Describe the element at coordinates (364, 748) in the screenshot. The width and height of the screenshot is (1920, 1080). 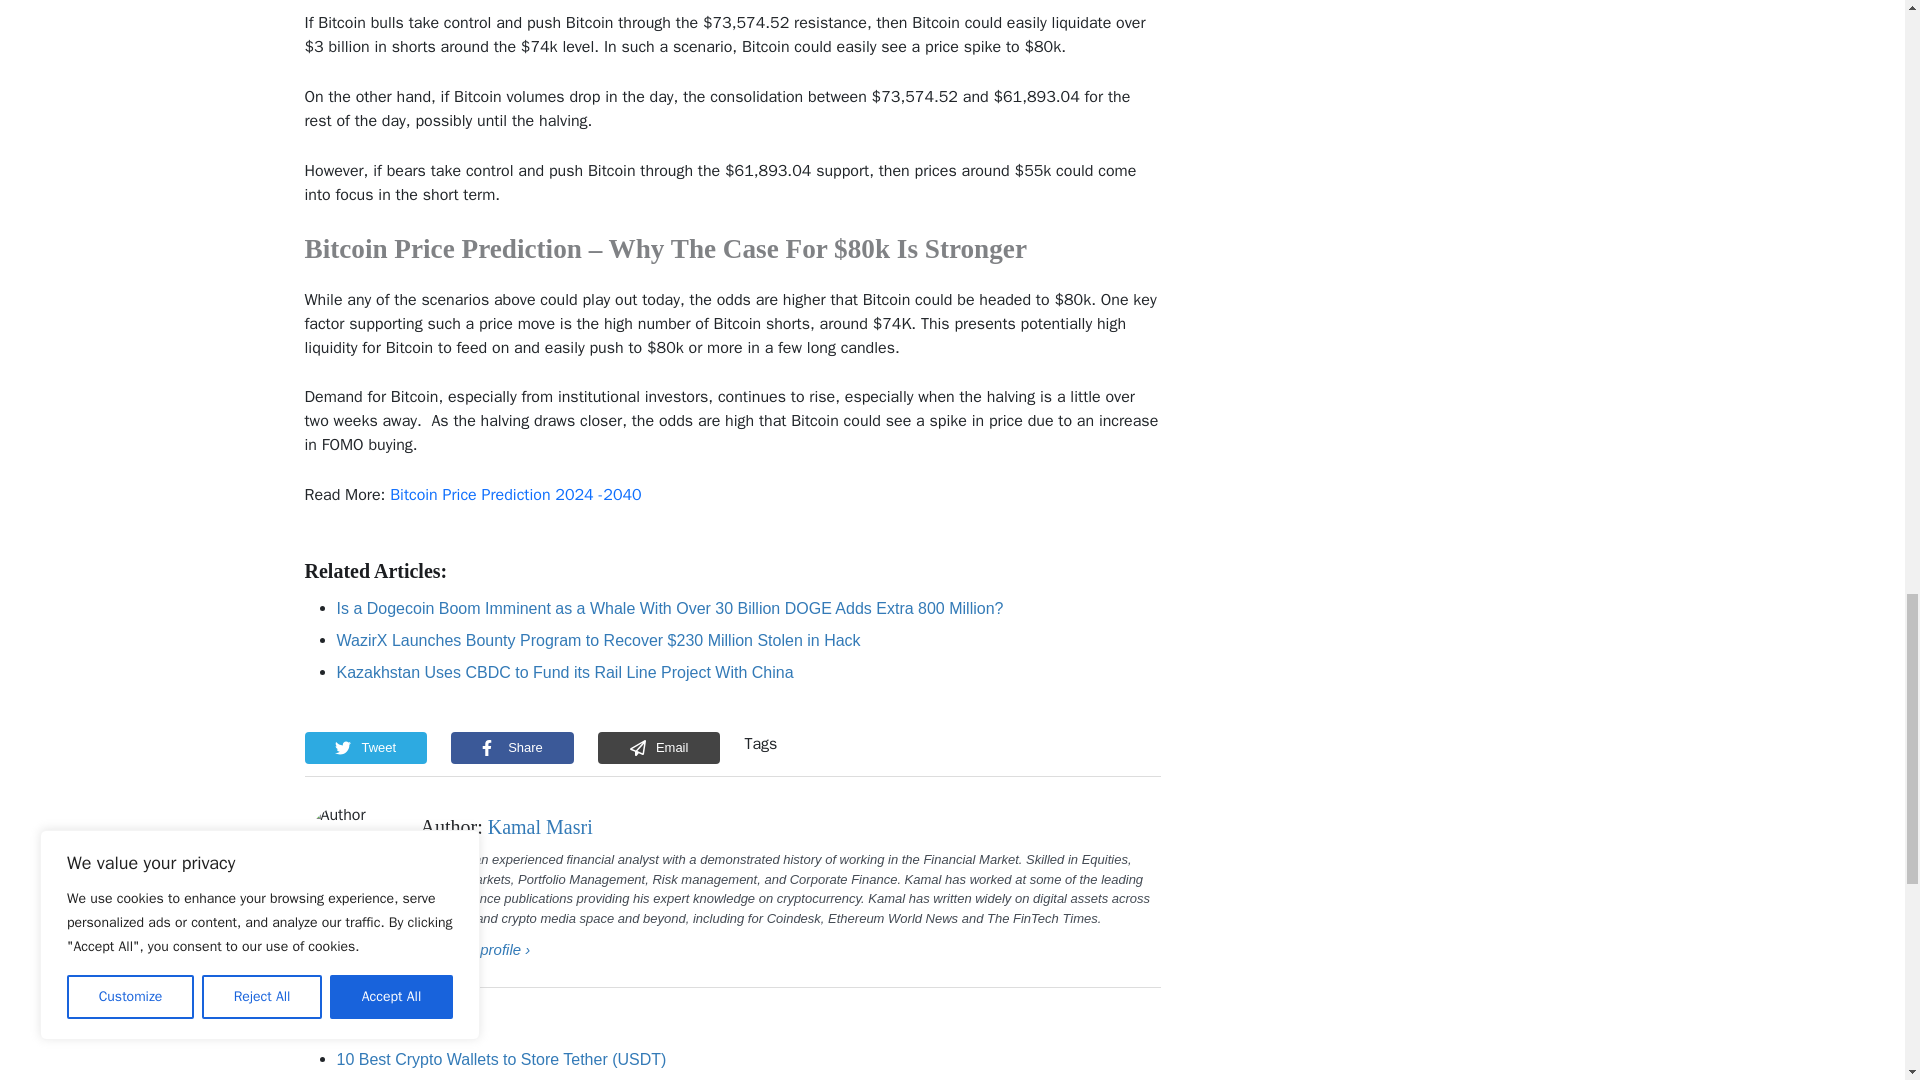
I see `Share via Twitter` at that location.